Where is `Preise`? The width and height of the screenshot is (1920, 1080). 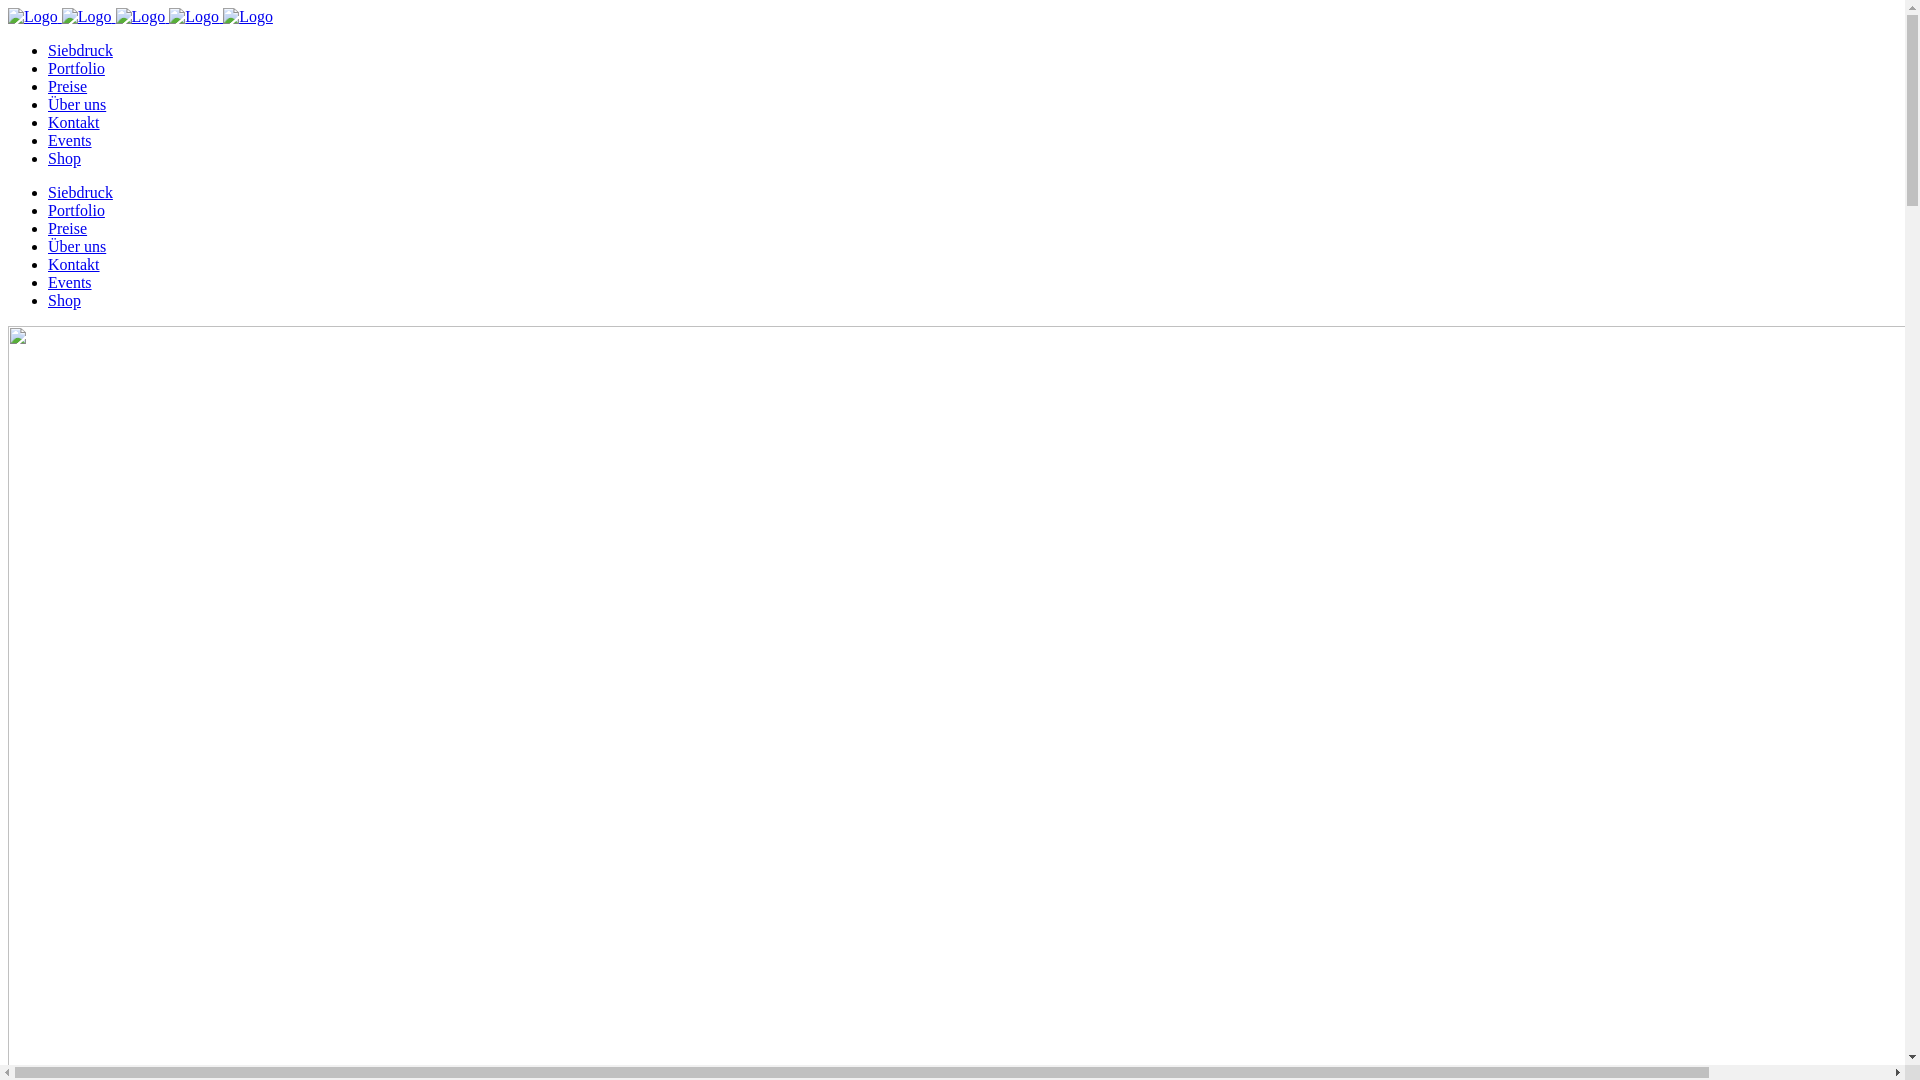 Preise is located at coordinates (68, 86).